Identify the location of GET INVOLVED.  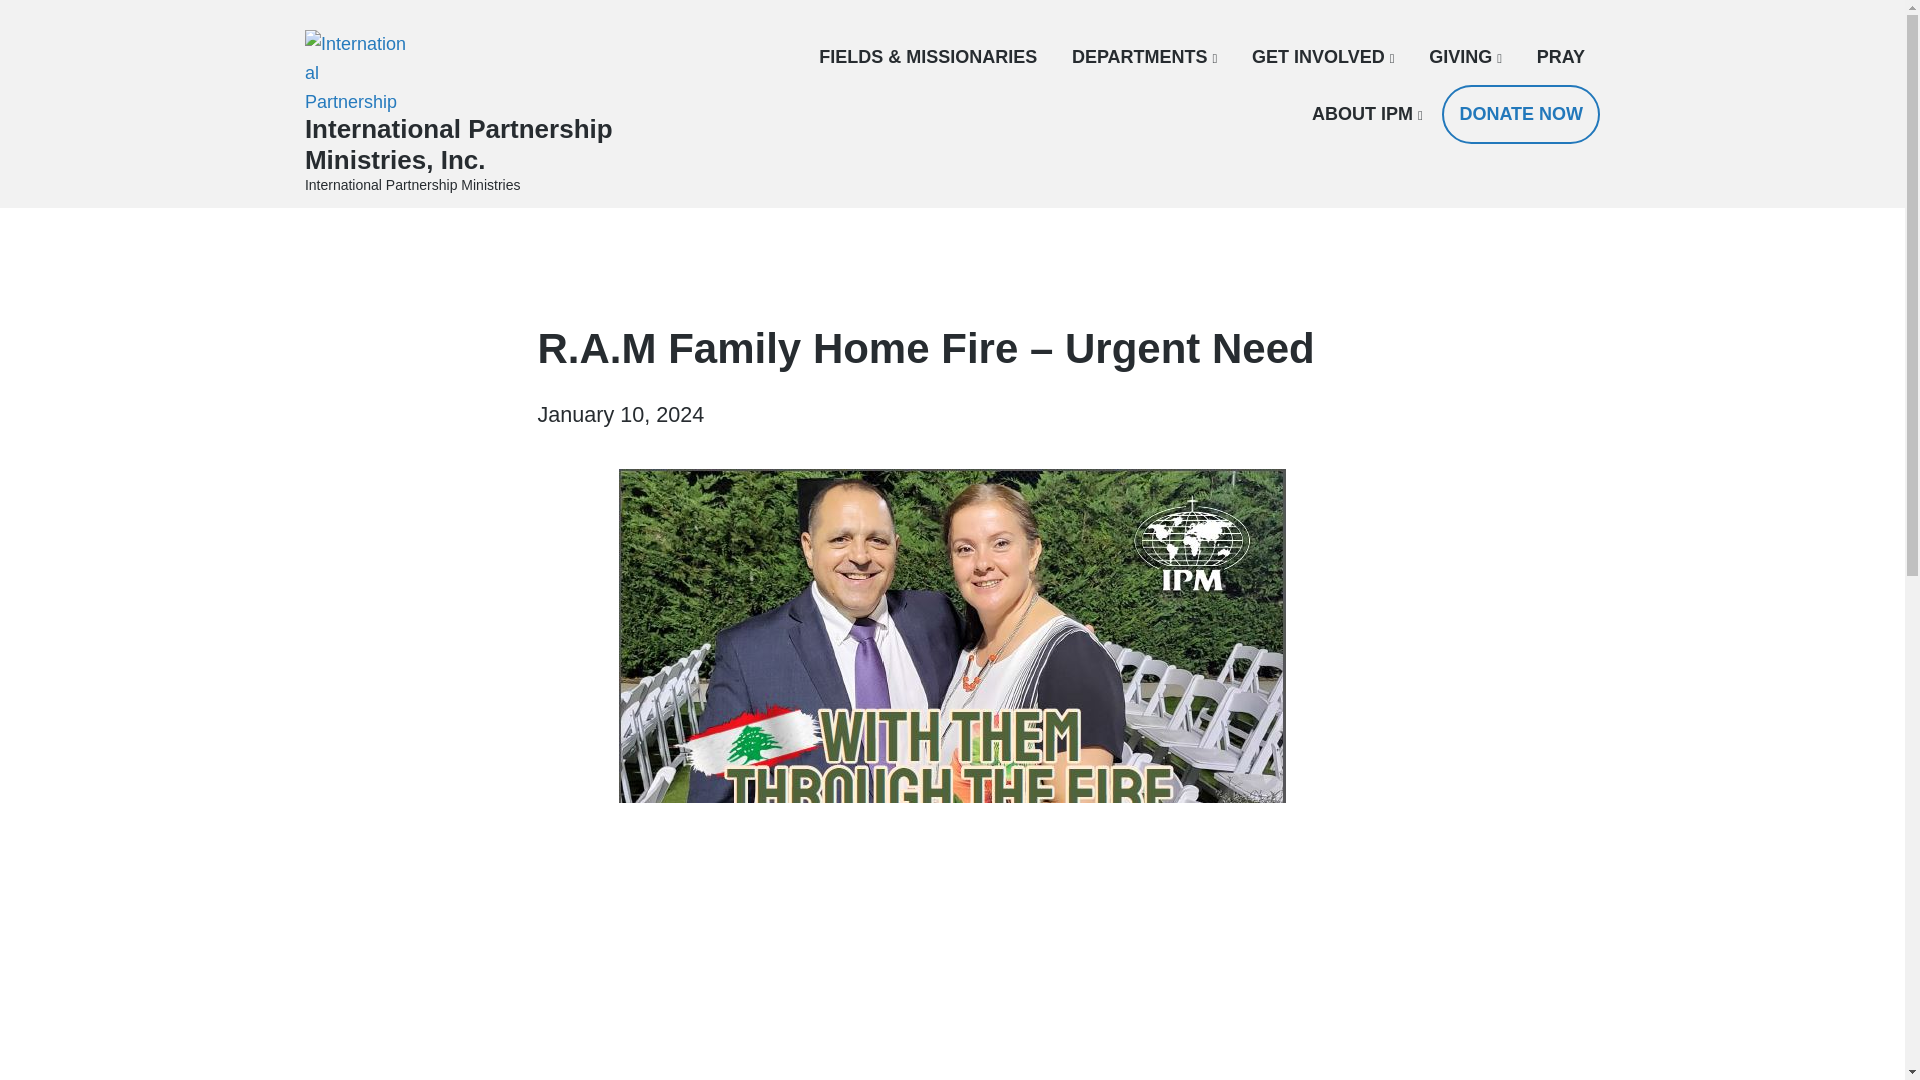
(1322, 56).